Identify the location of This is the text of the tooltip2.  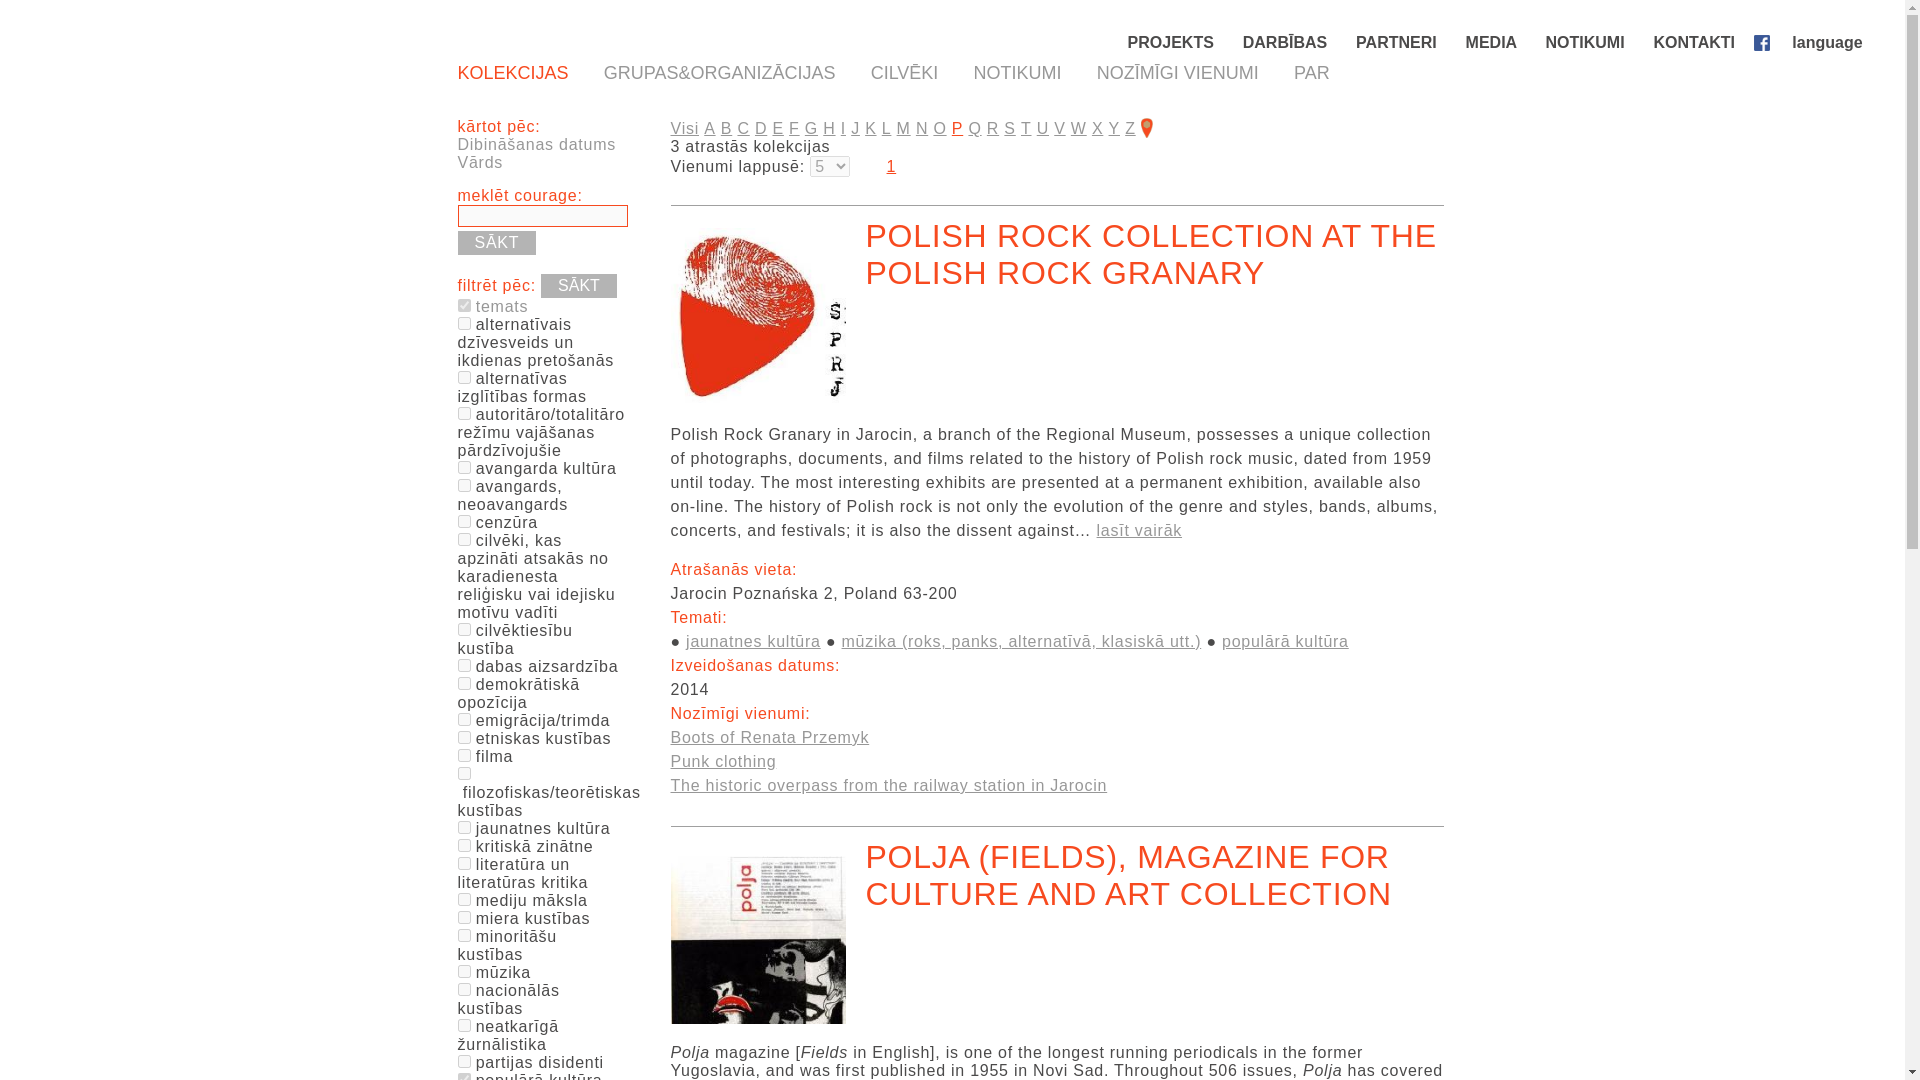
(464, 378).